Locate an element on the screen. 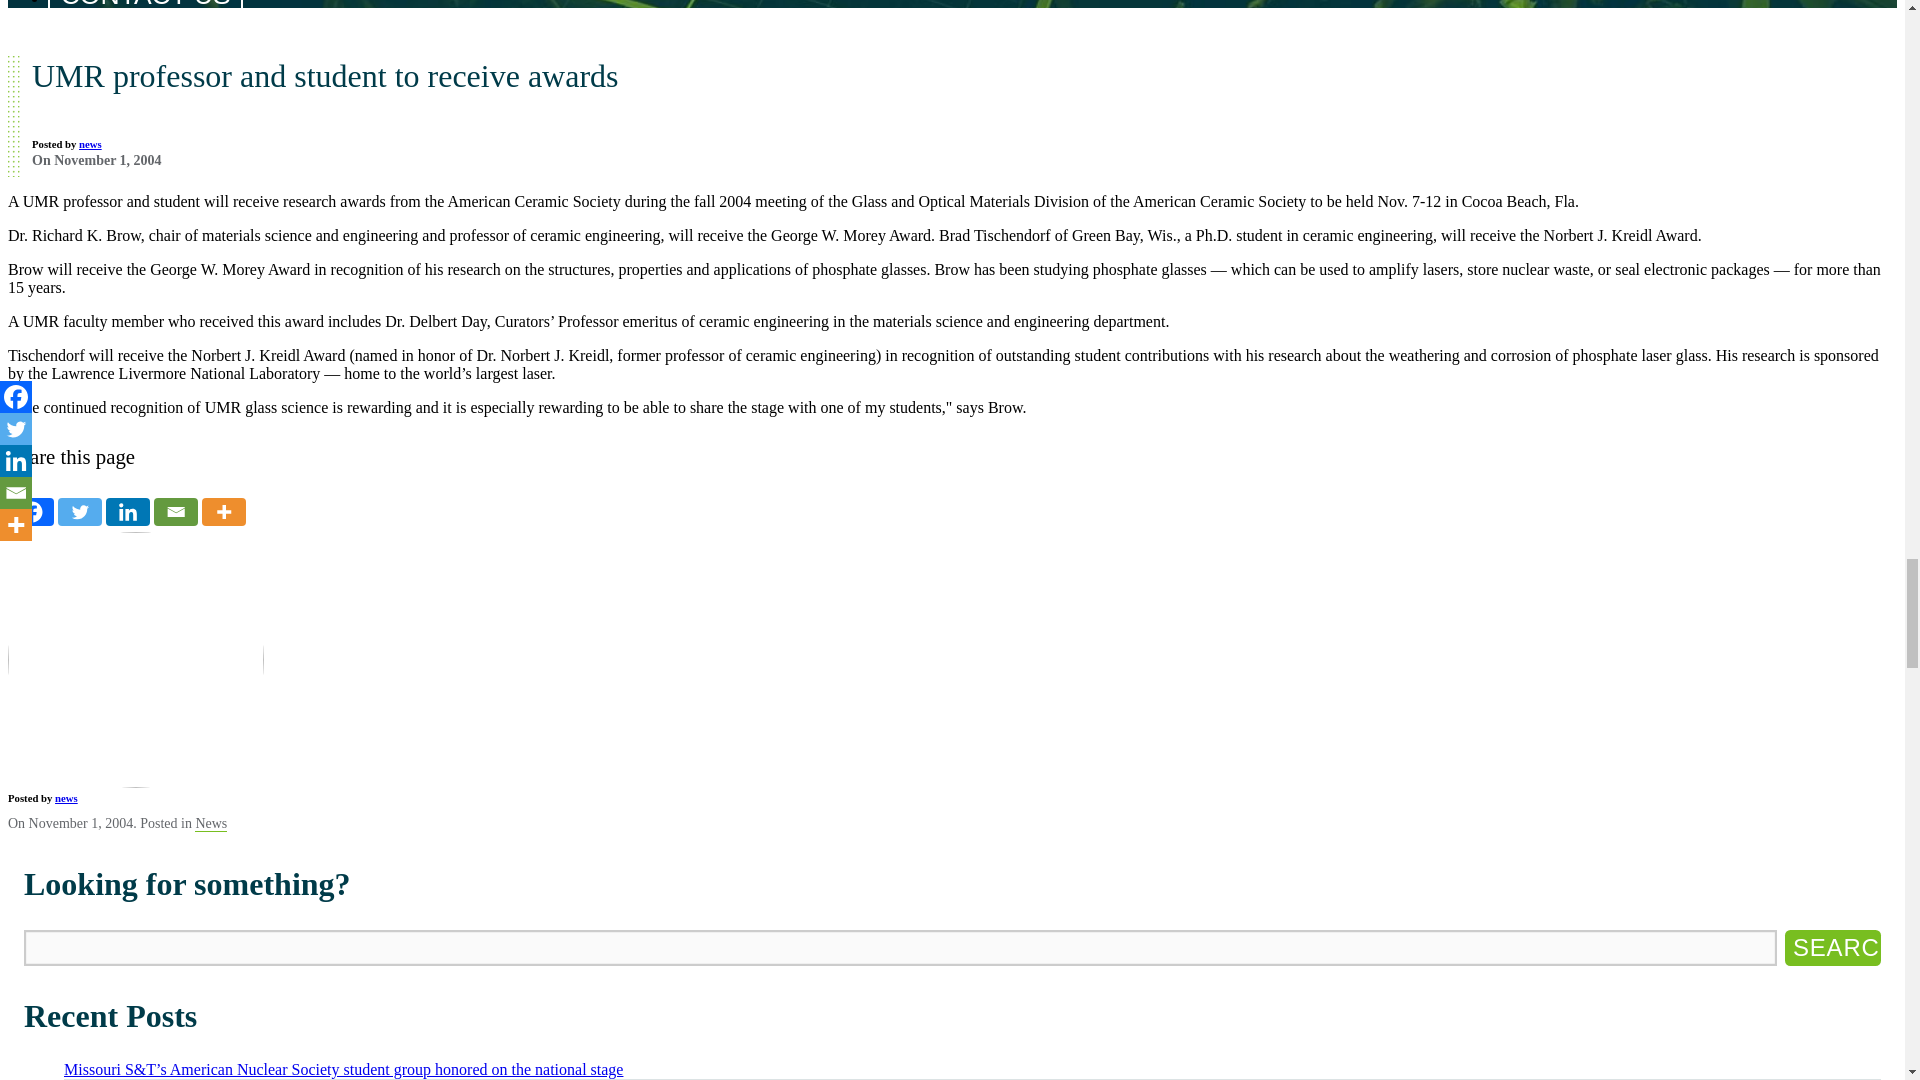  Linkedin is located at coordinates (127, 511).